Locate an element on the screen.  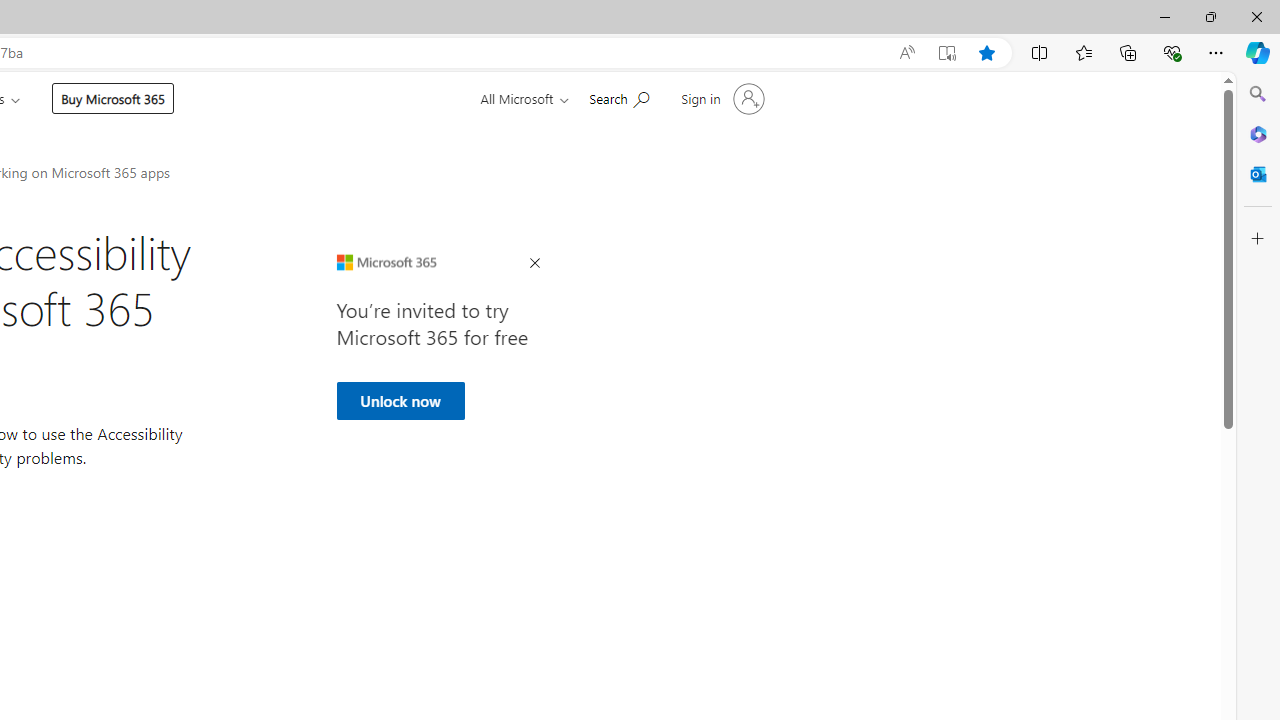
Favorites is located at coordinates (1083, 52).